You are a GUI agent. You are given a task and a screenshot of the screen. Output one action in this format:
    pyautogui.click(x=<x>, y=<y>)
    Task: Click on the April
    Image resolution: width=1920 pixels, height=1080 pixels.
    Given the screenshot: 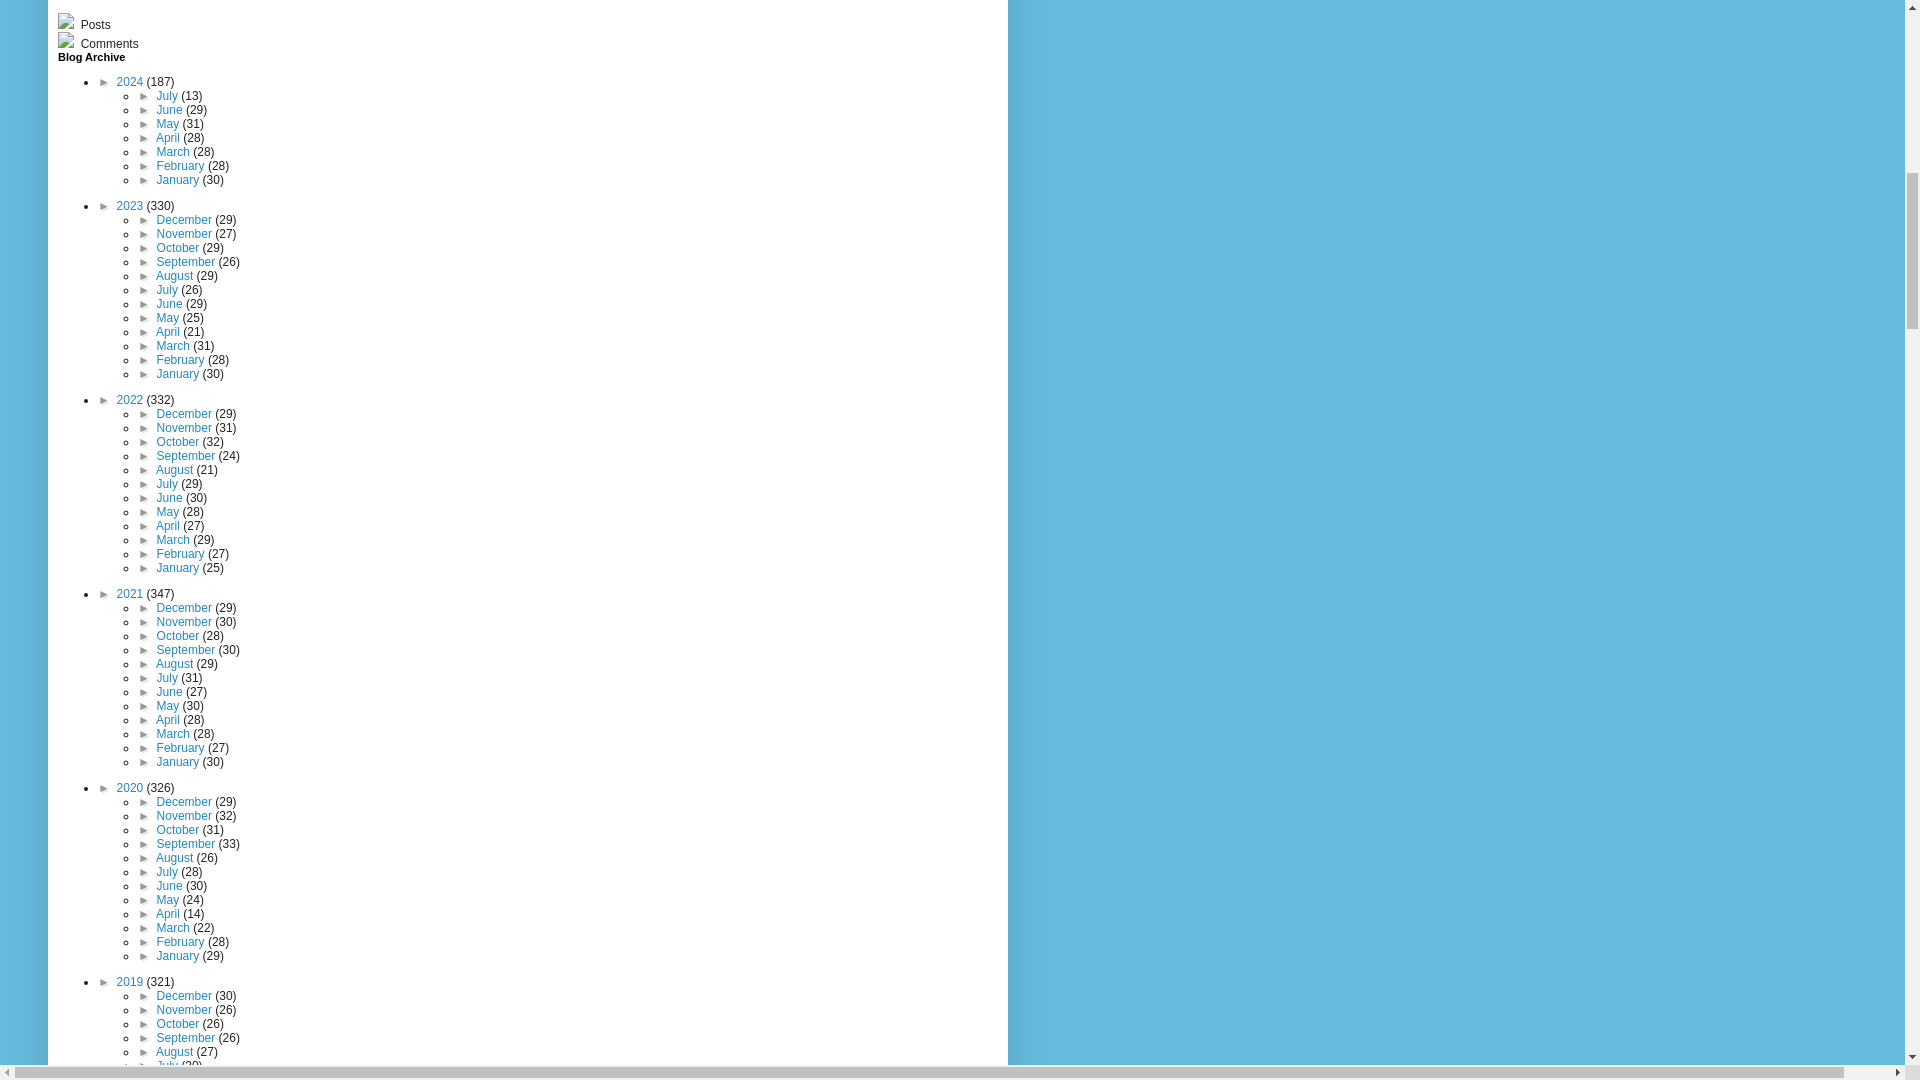 What is the action you would take?
    pyautogui.click(x=168, y=137)
    